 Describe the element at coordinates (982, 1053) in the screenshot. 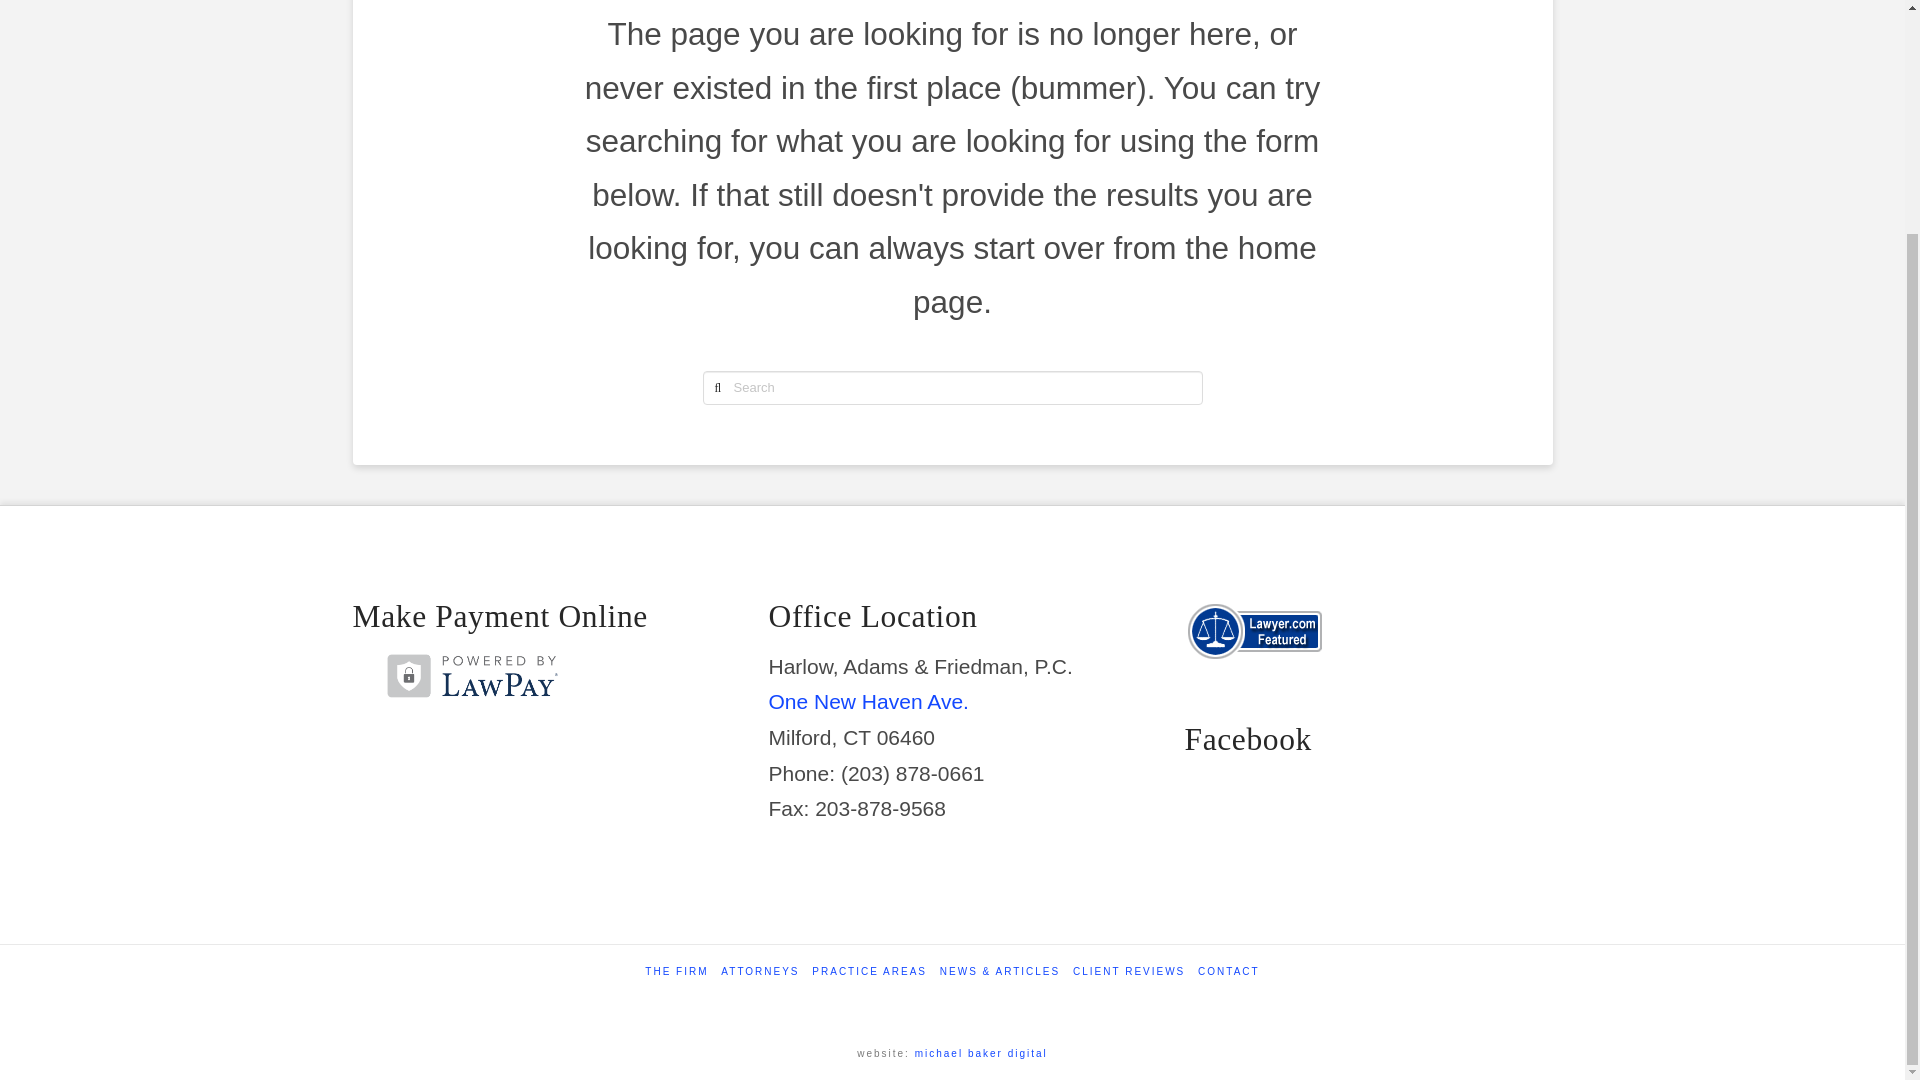

I see `michael baker digital` at that location.